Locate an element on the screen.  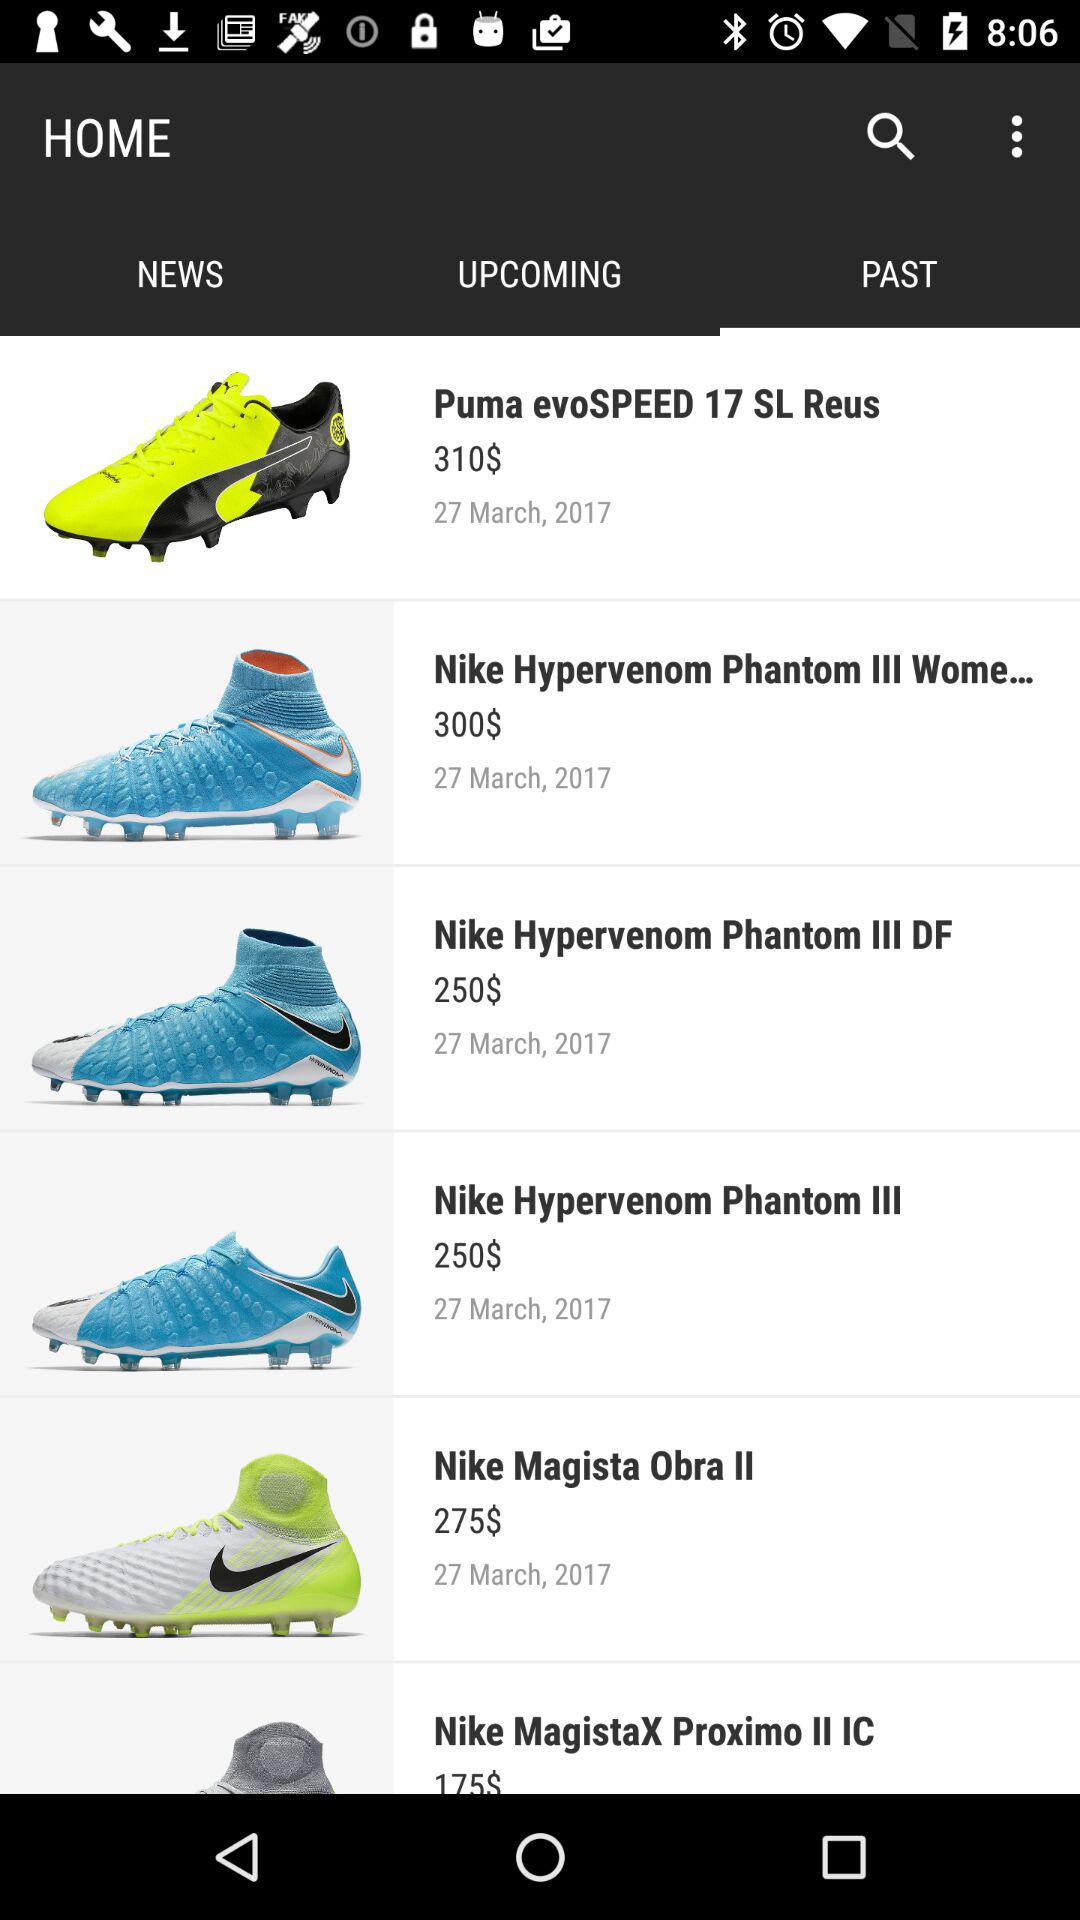
turn on app to the right of home is located at coordinates (890, 136).